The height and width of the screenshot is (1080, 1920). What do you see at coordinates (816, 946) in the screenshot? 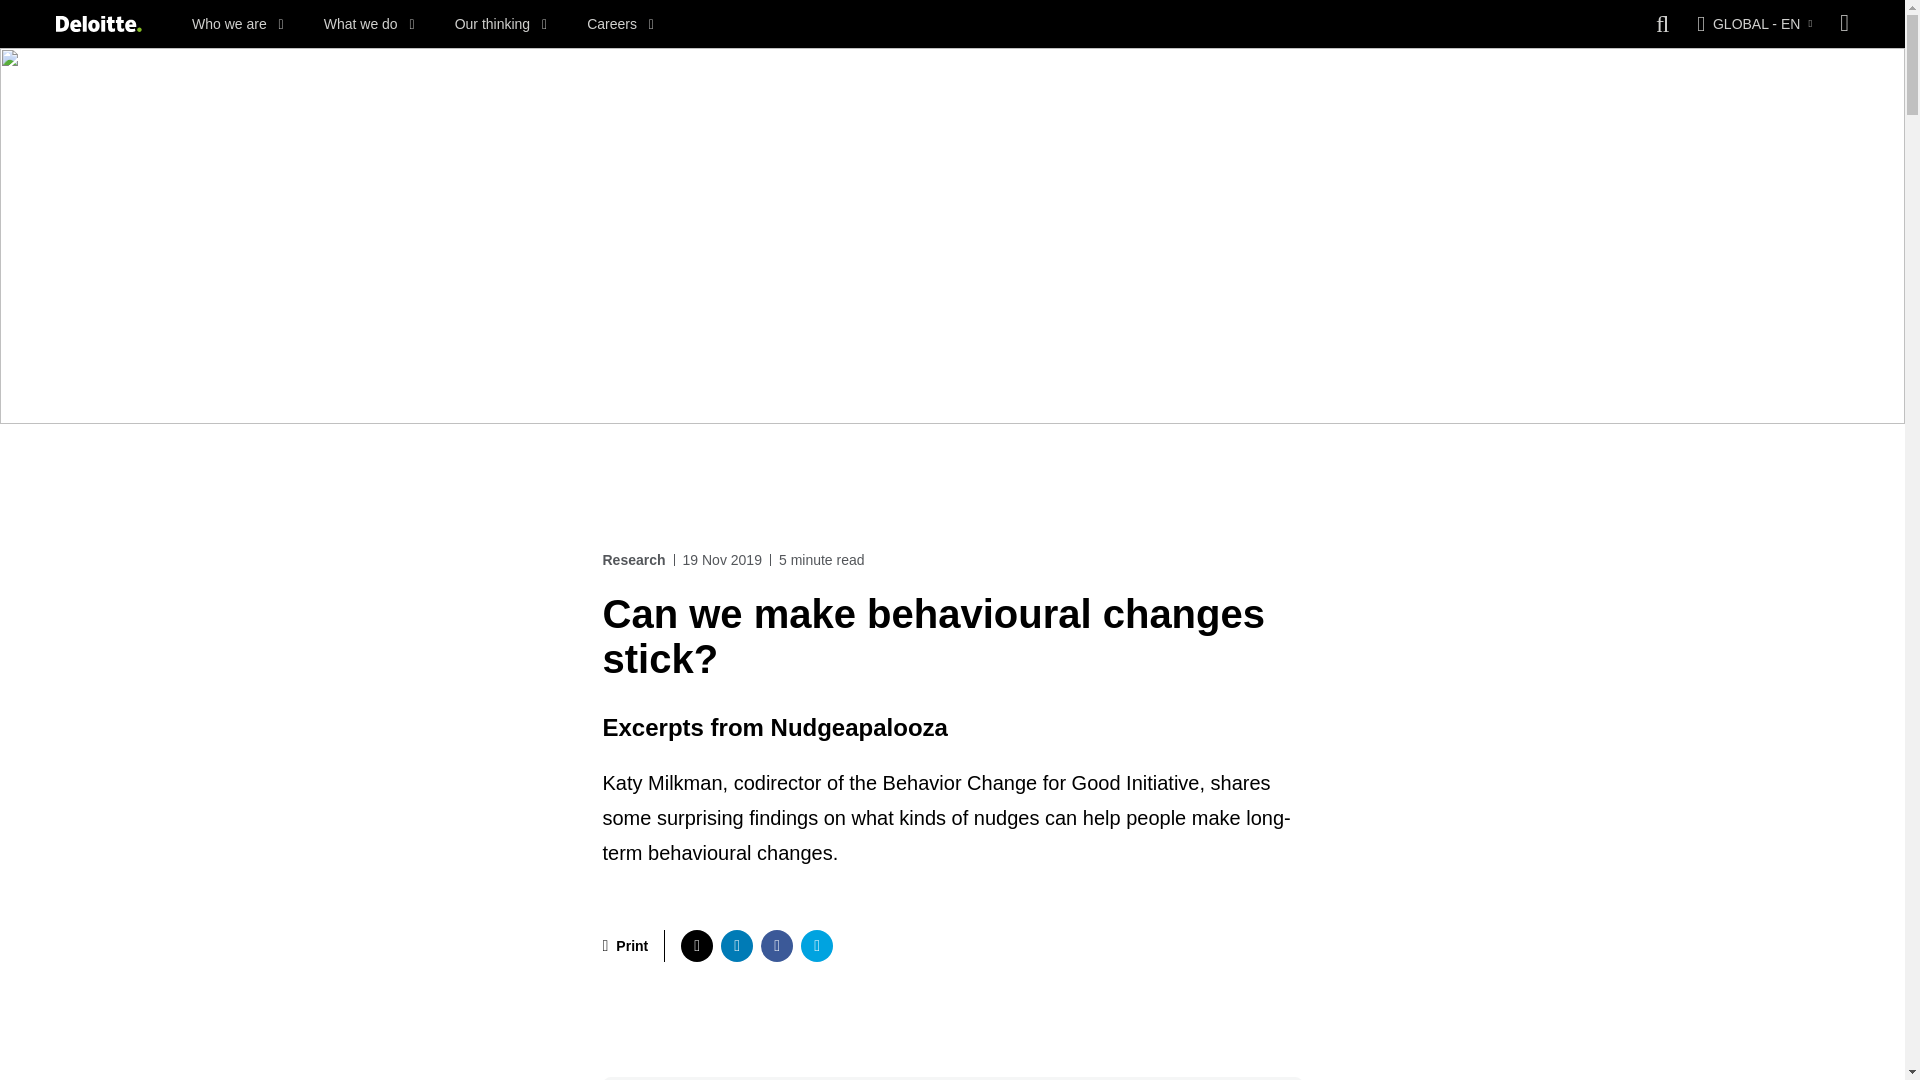
I see `share via email` at bounding box center [816, 946].